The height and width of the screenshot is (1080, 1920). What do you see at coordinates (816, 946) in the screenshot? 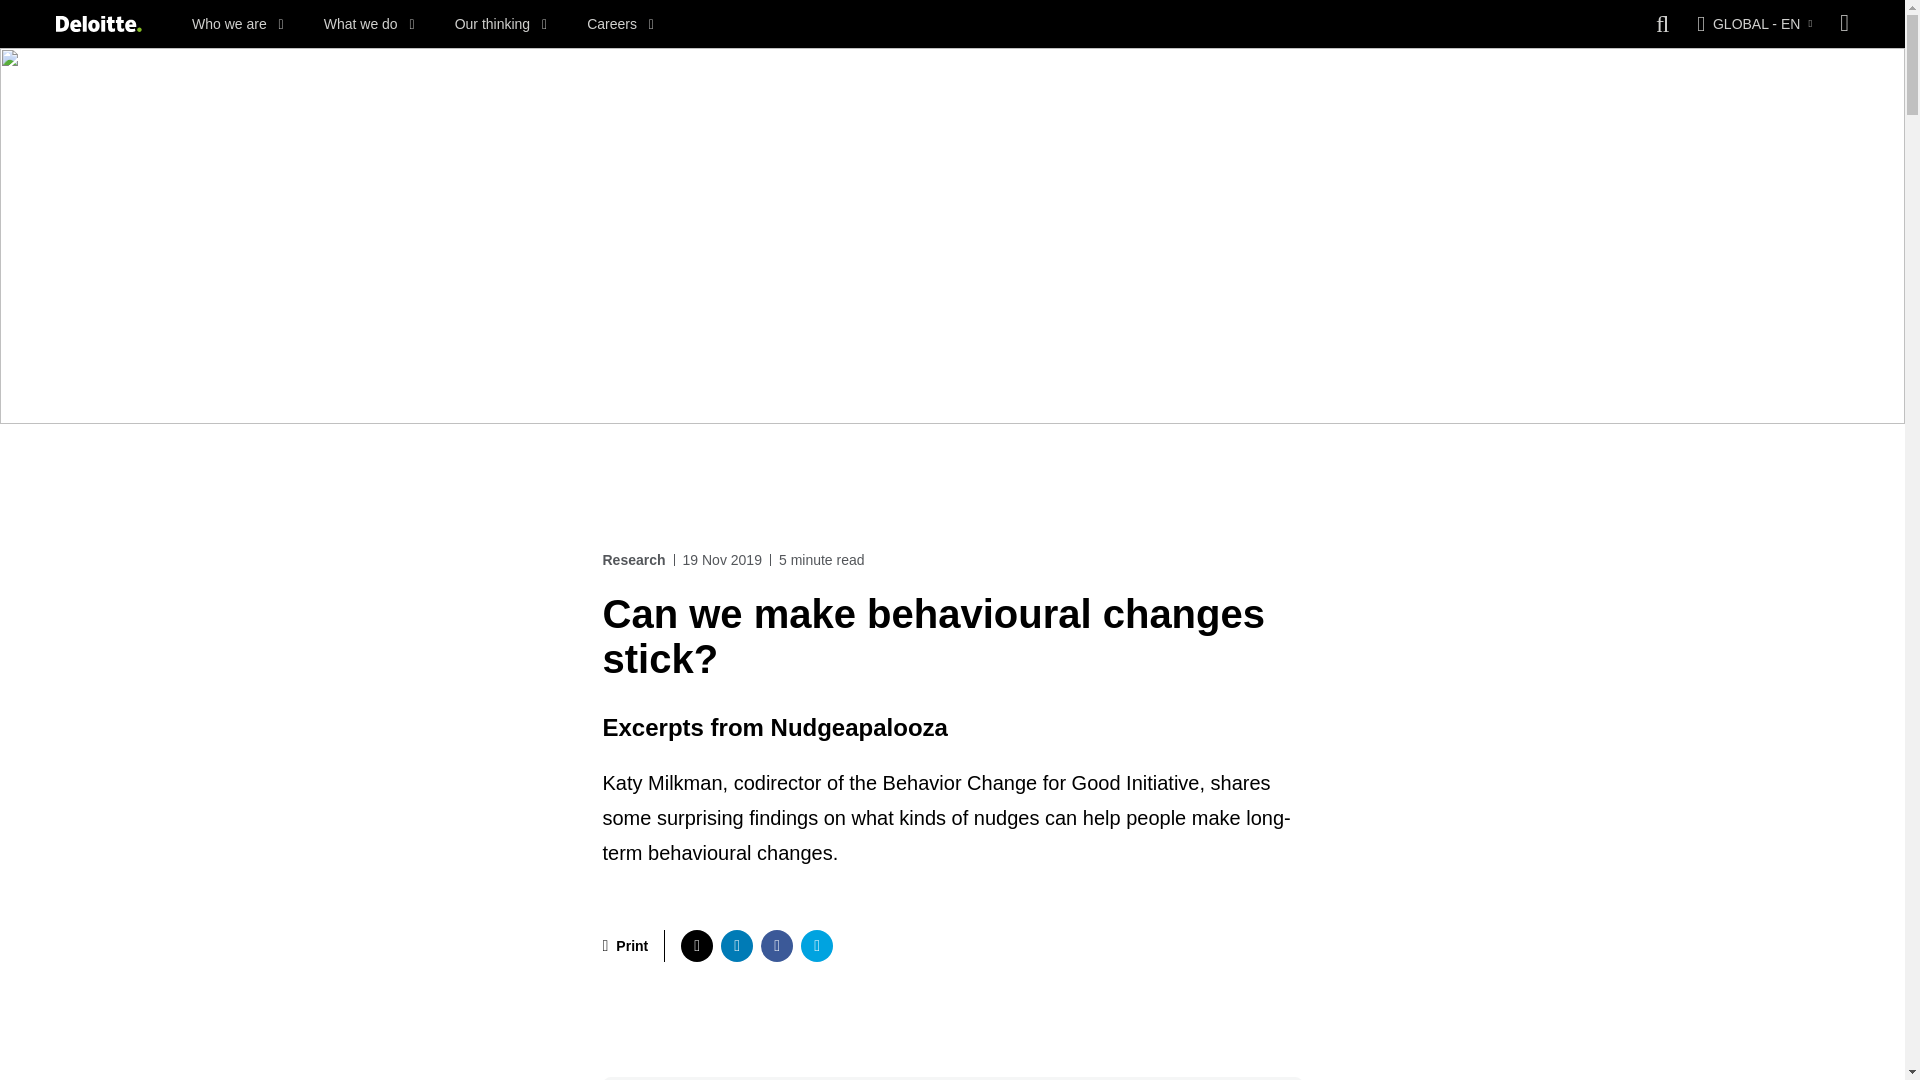
I see `share via email` at bounding box center [816, 946].